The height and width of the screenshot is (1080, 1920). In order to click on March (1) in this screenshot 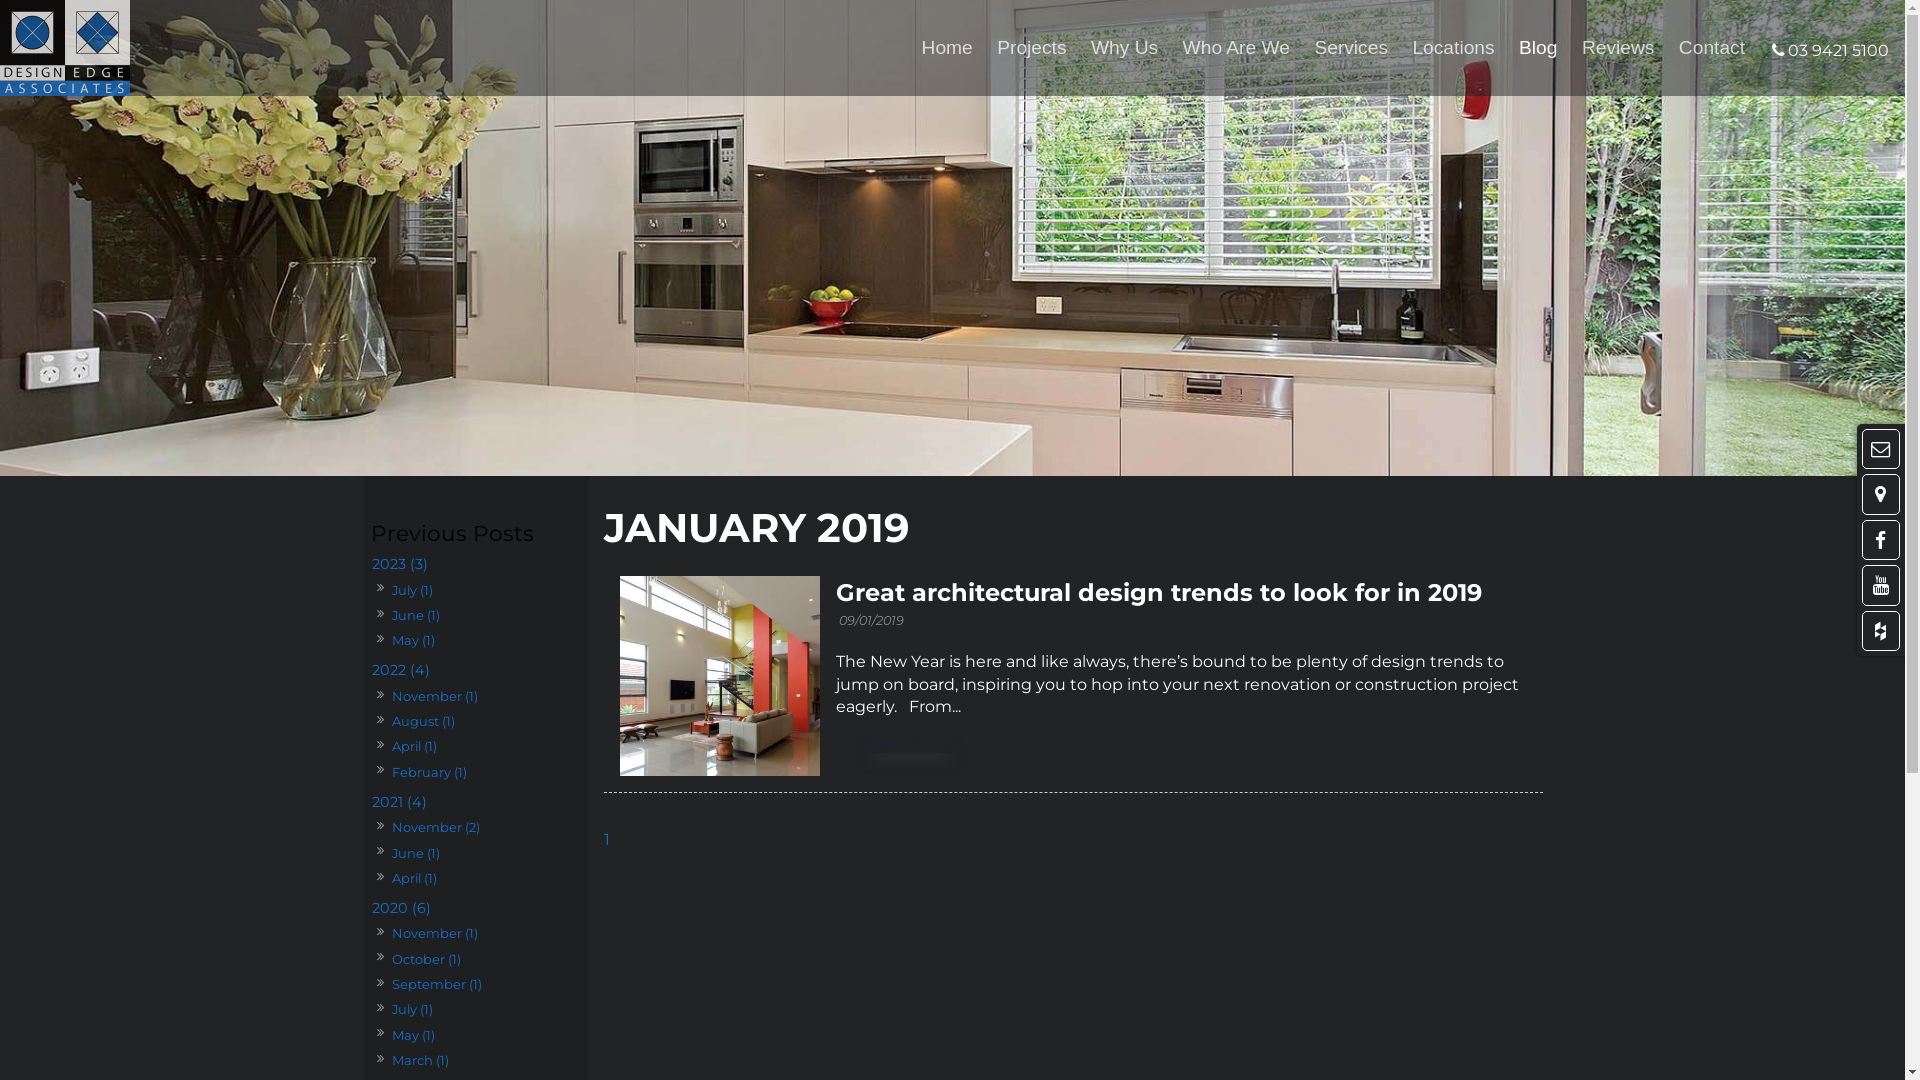, I will do `click(420, 1060)`.